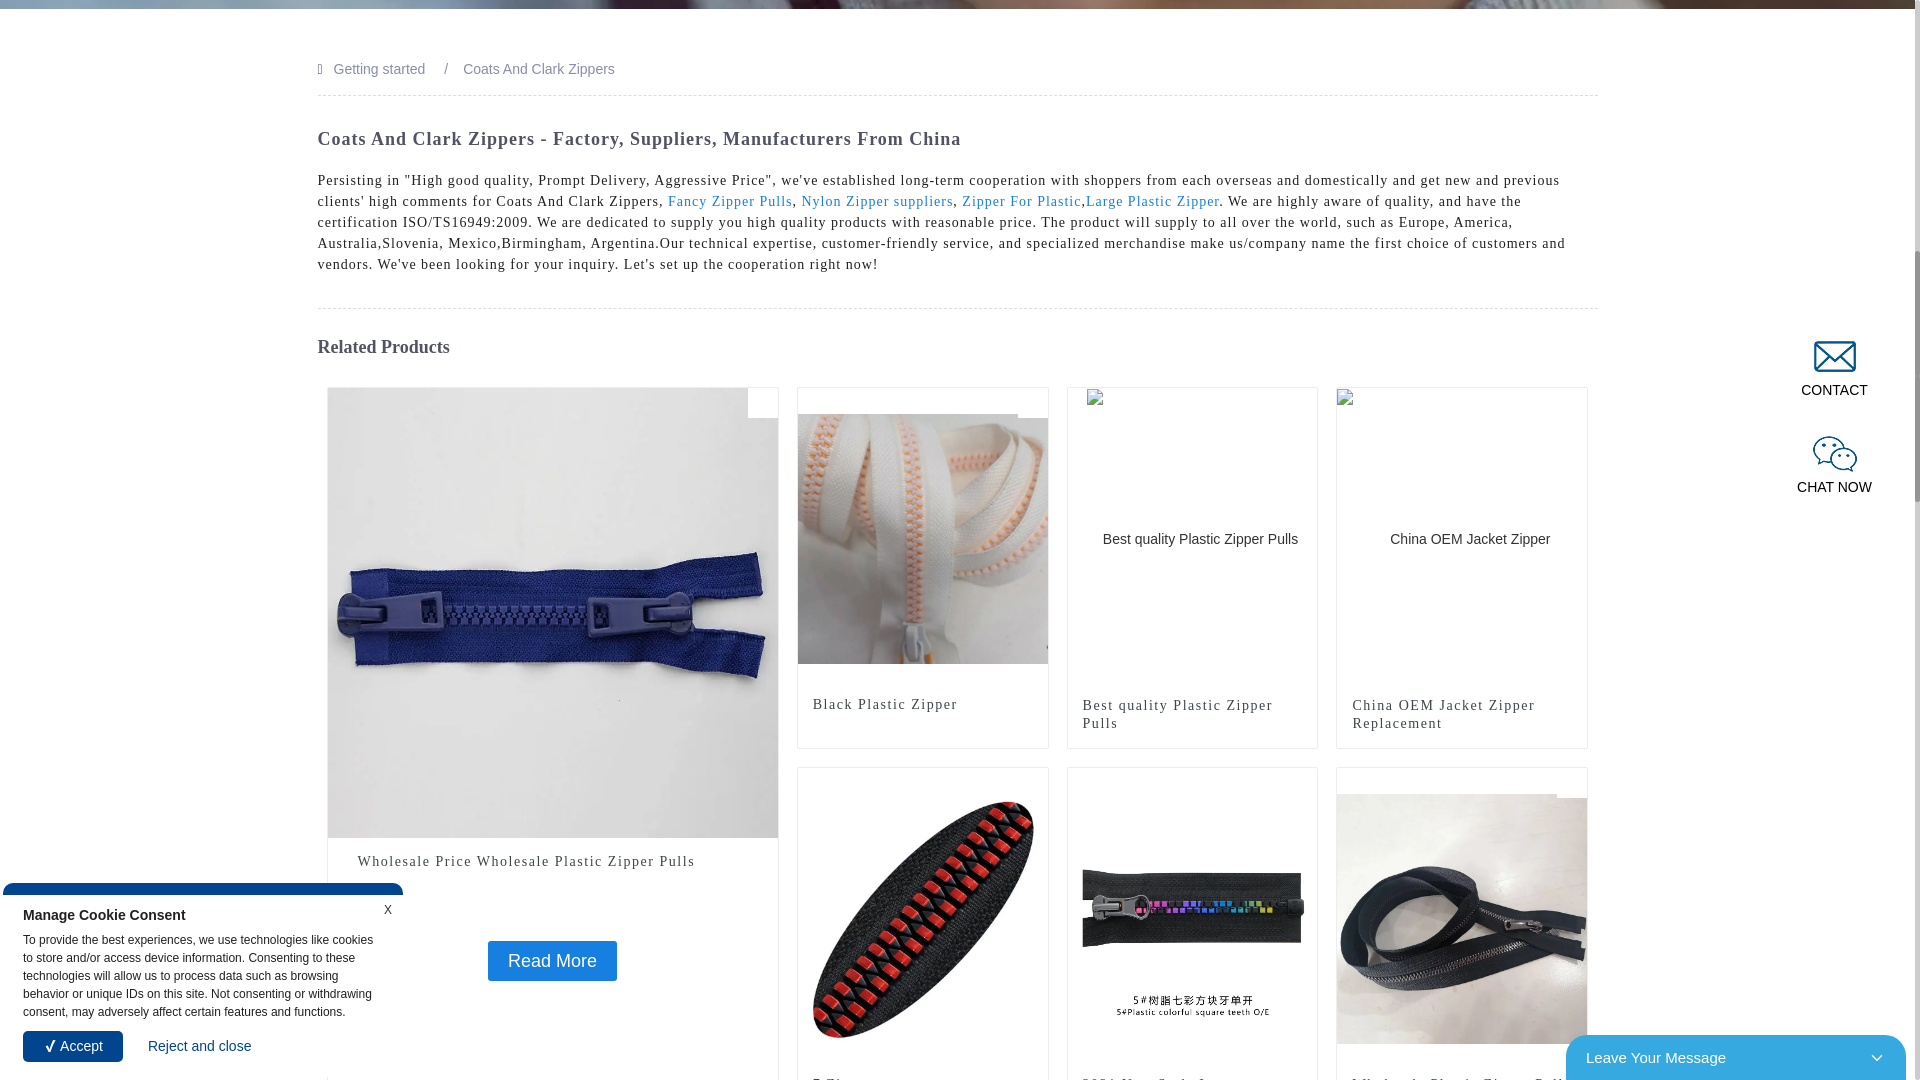  Describe the element at coordinates (762, 402) in the screenshot. I see `Wholesale Price Wholesale Plastic Zipper Pulls` at that location.